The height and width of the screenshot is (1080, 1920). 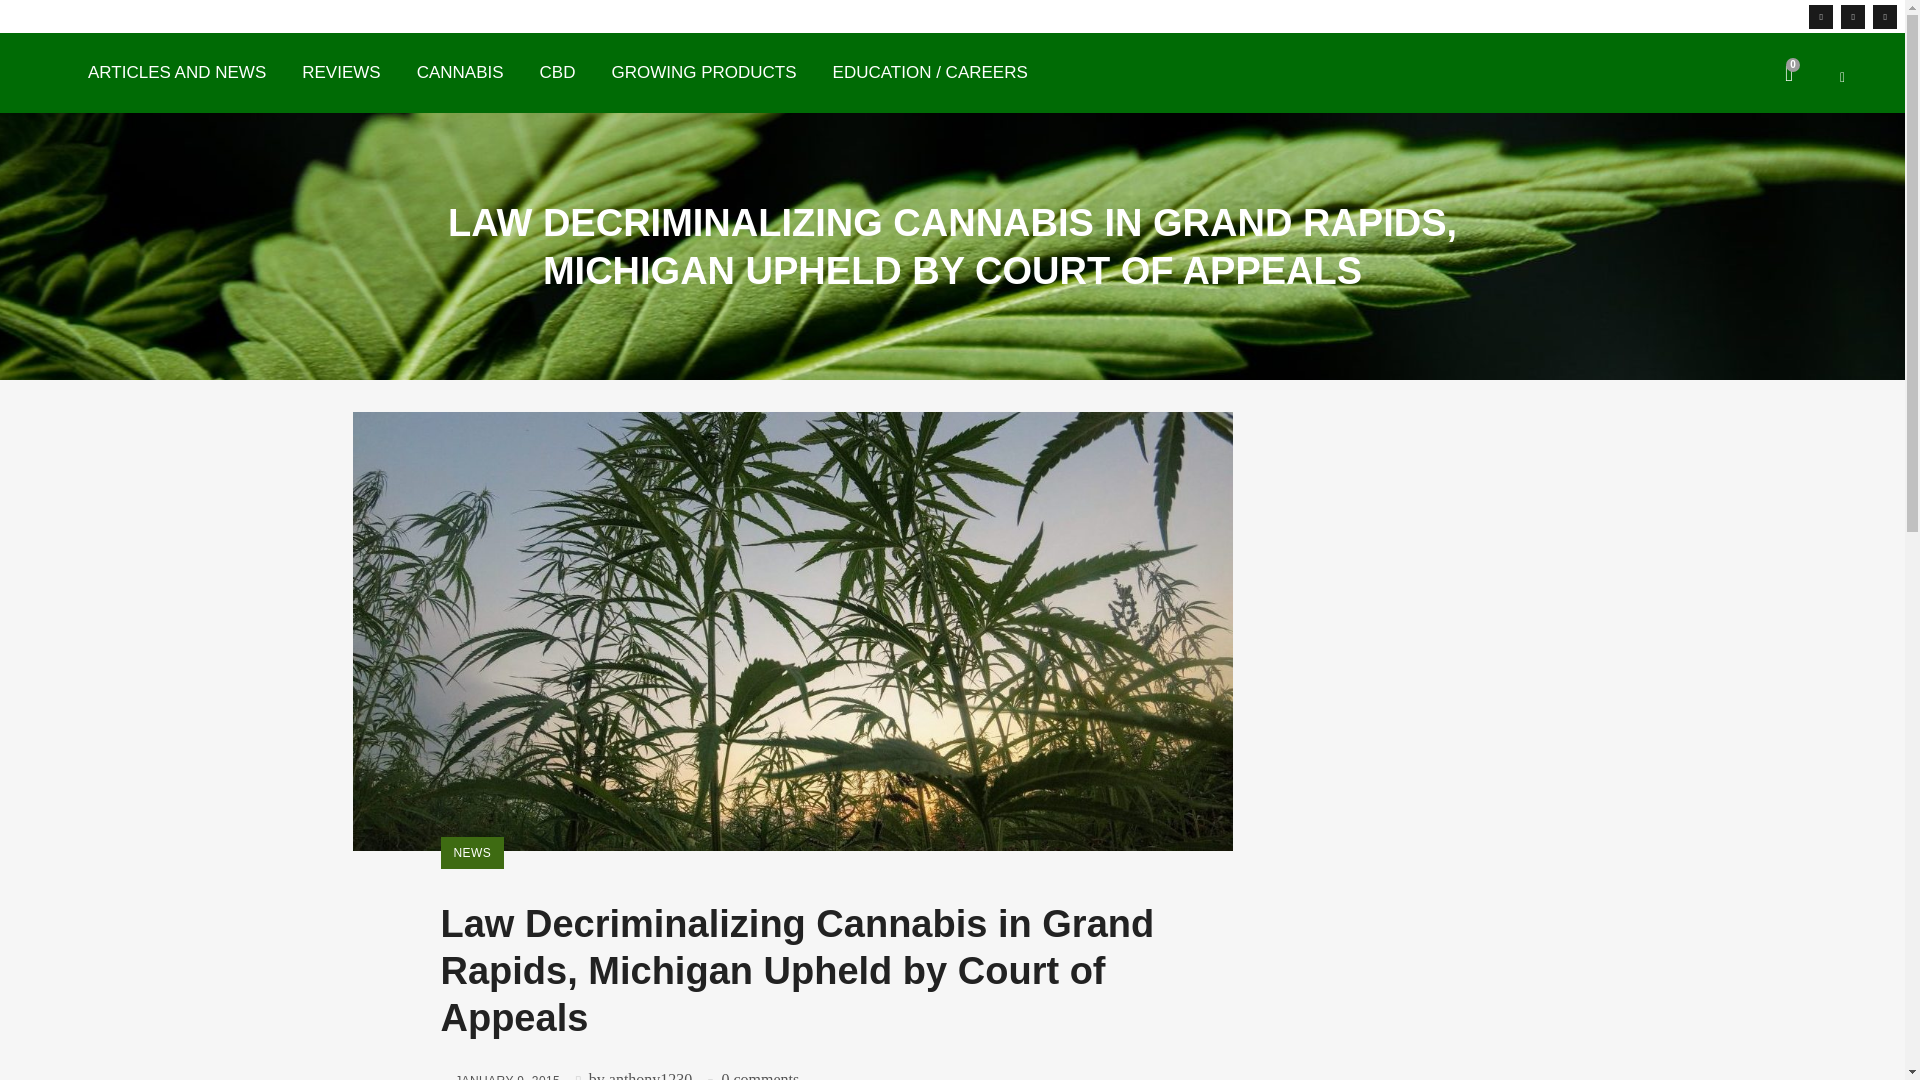 What do you see at coordinates (176, 73) in the screenshot?
I see `ARTICLES AND NEWS` at bounding box center [176, 73].